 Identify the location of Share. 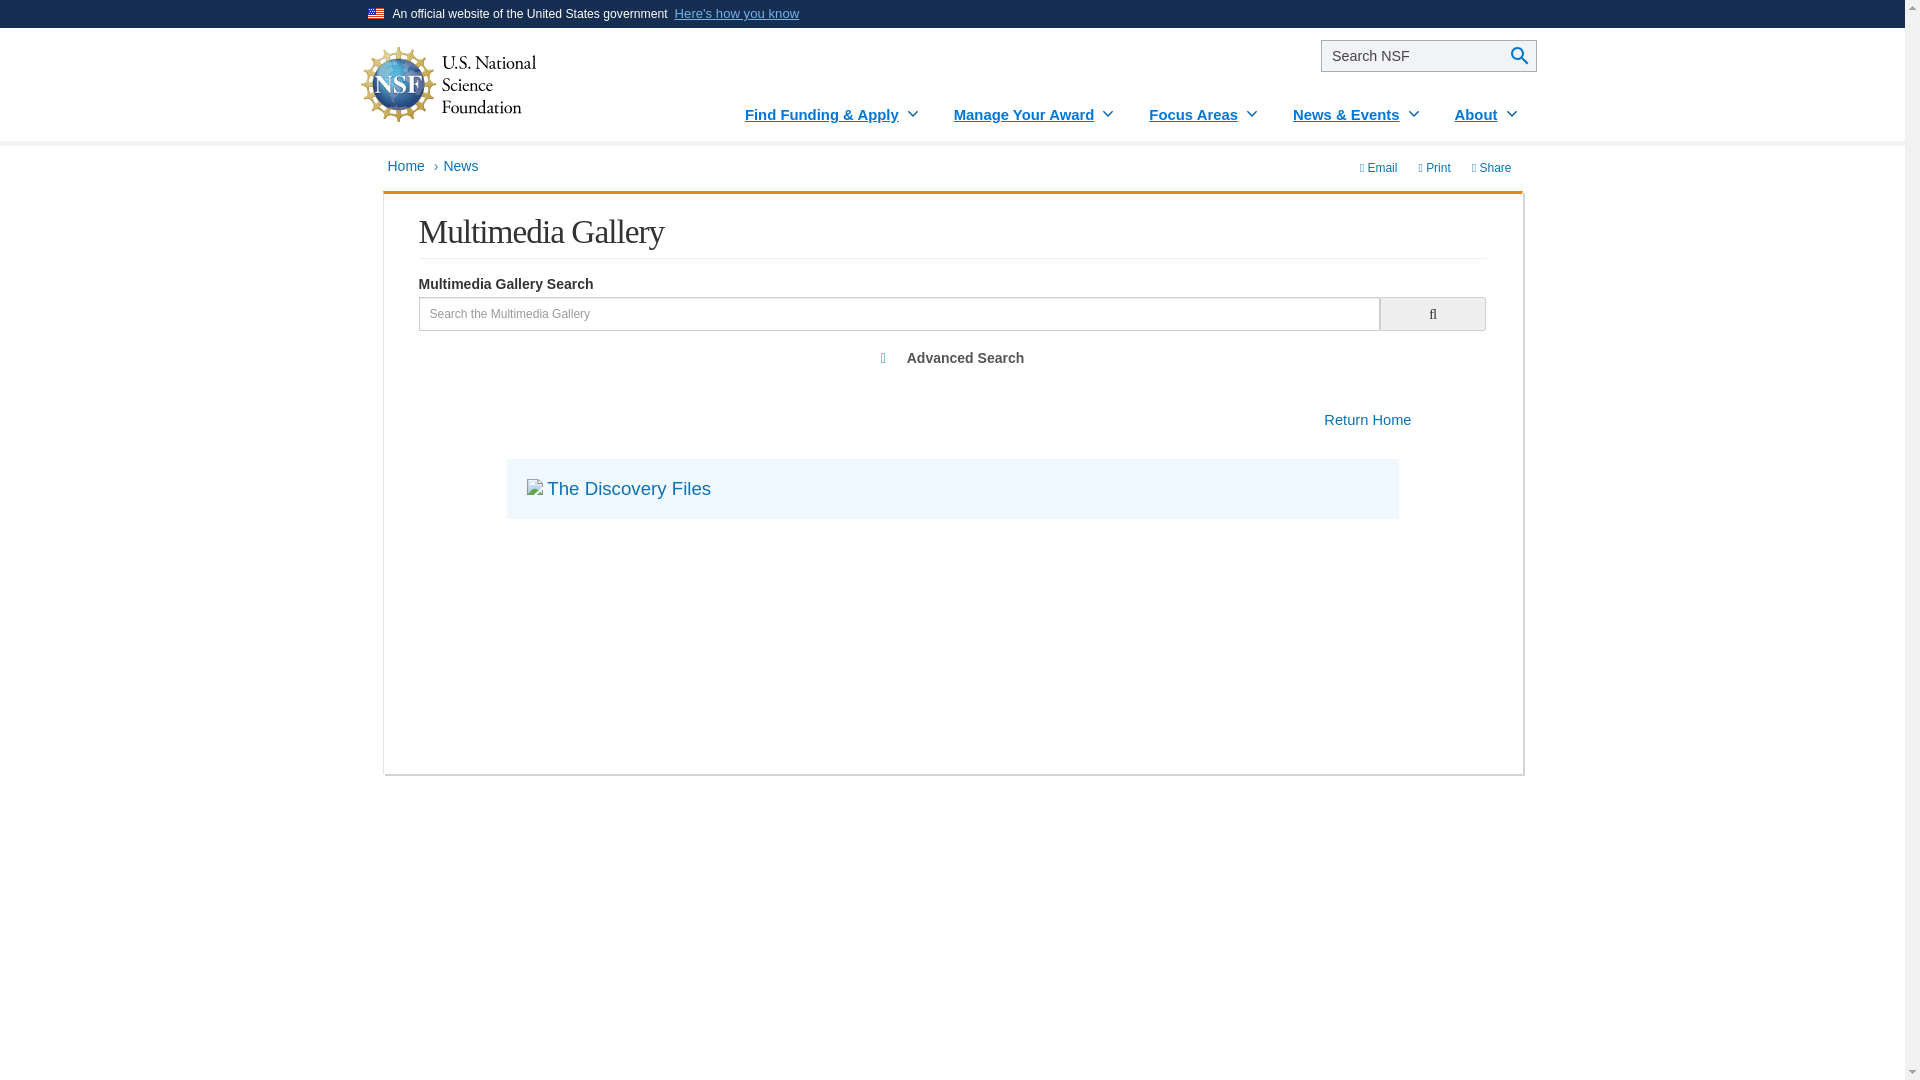
(1492, 168).